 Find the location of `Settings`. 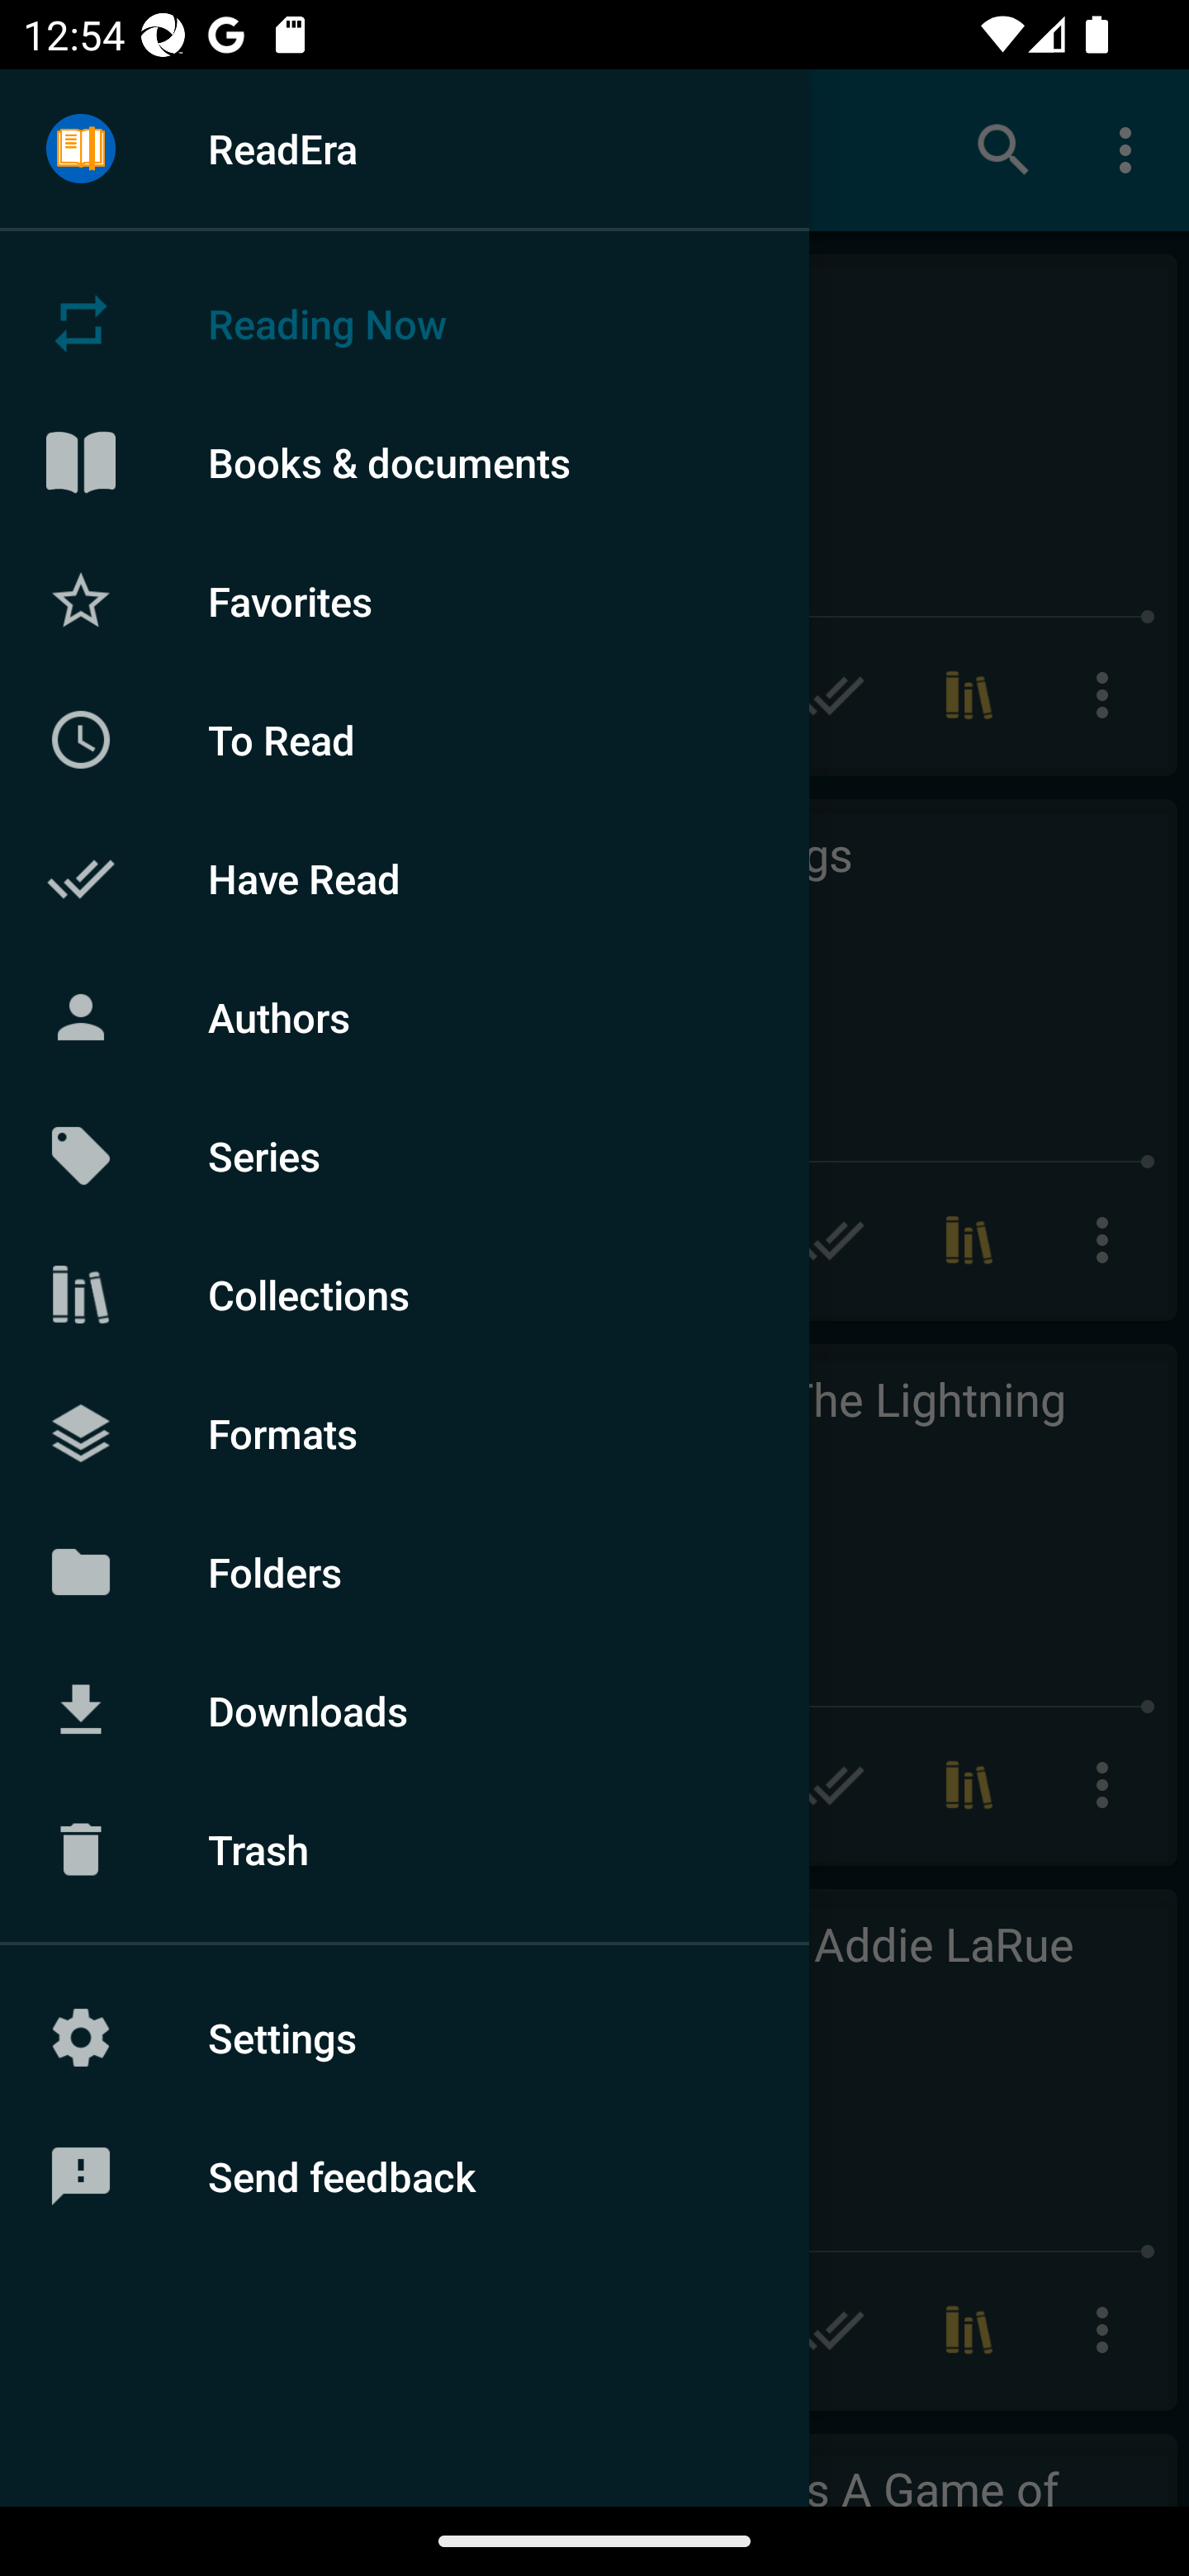

Settings is located at coordinates (405, 2038).